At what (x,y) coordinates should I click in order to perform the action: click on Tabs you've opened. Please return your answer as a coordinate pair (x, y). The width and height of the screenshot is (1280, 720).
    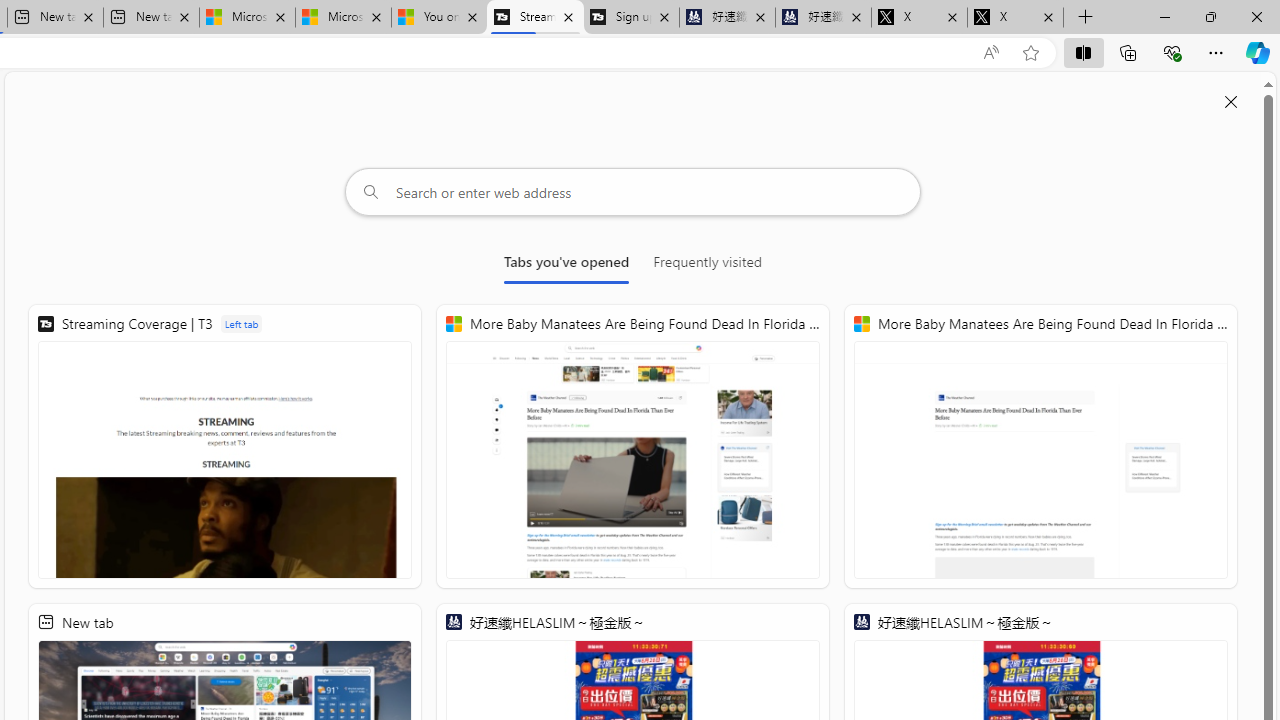
    Looking at the image, I should click on (566, 266).